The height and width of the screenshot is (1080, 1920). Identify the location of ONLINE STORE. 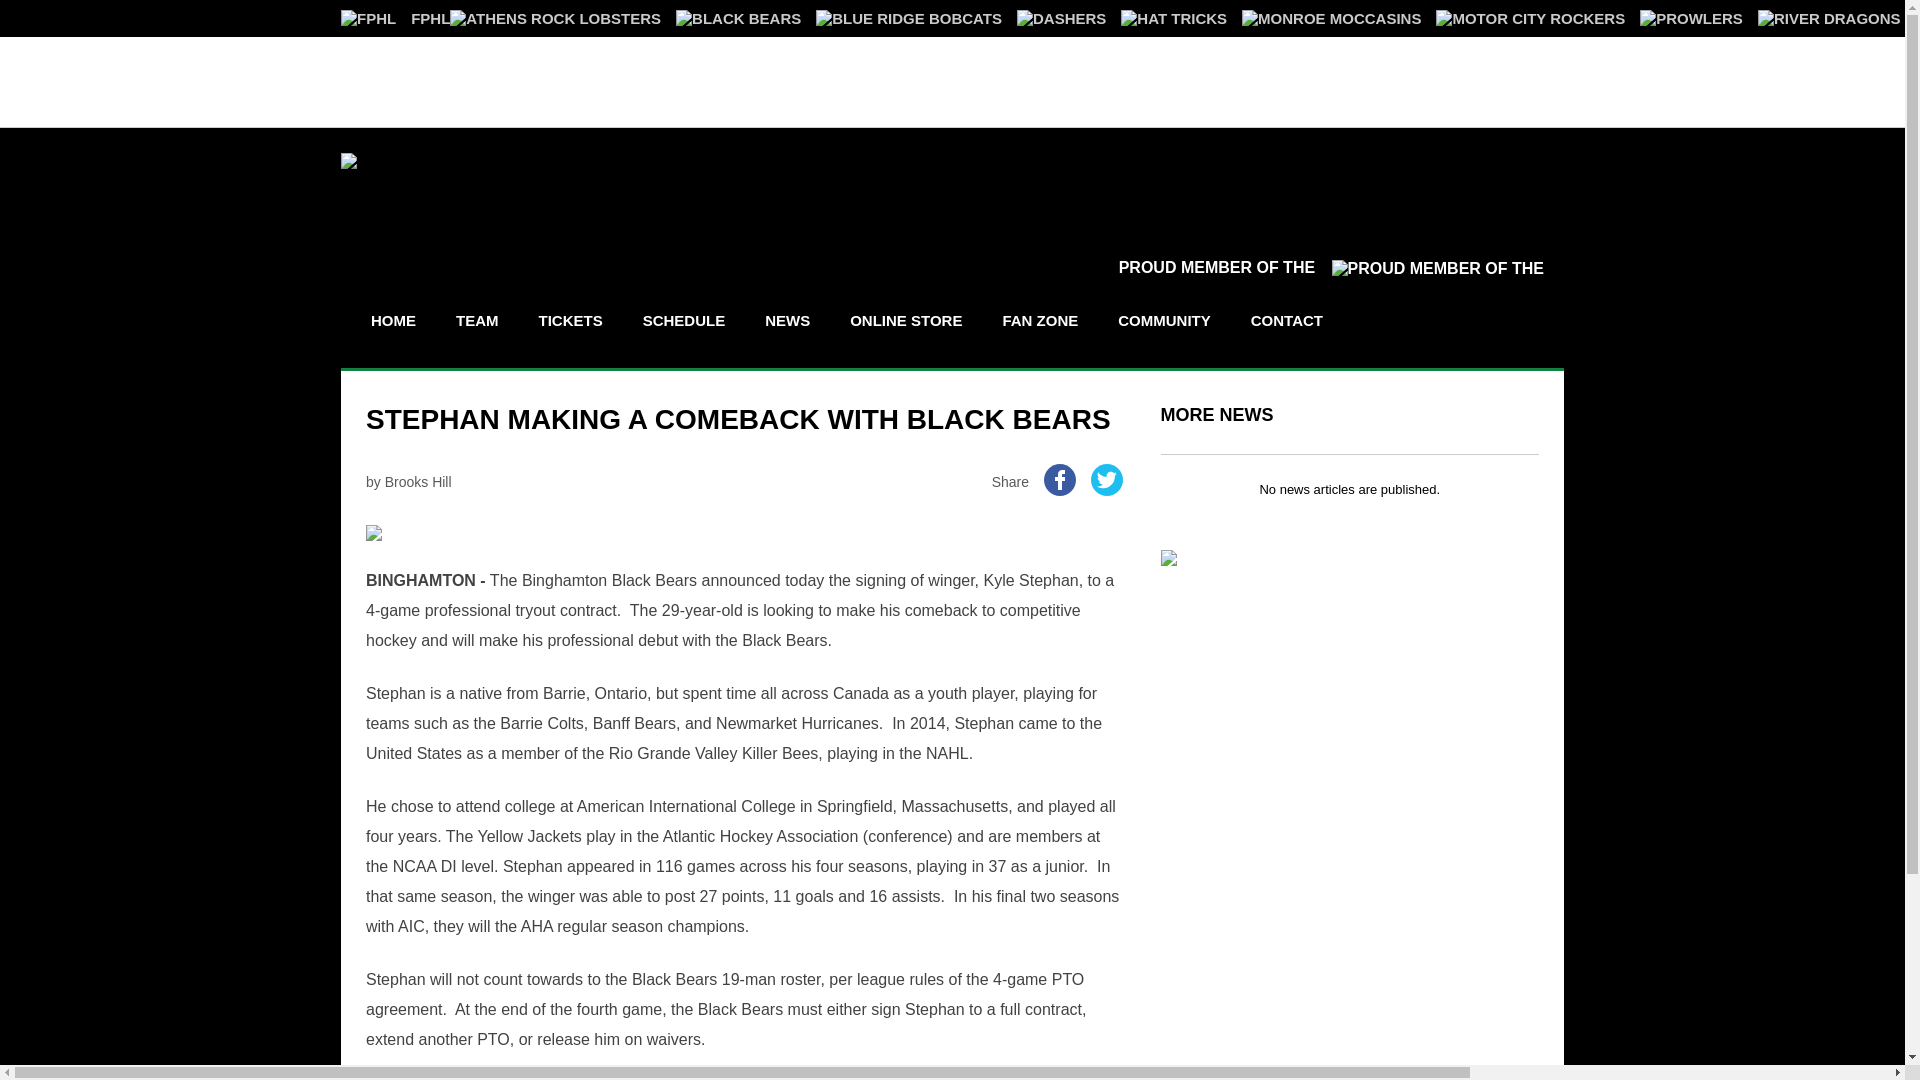
(906, 320).